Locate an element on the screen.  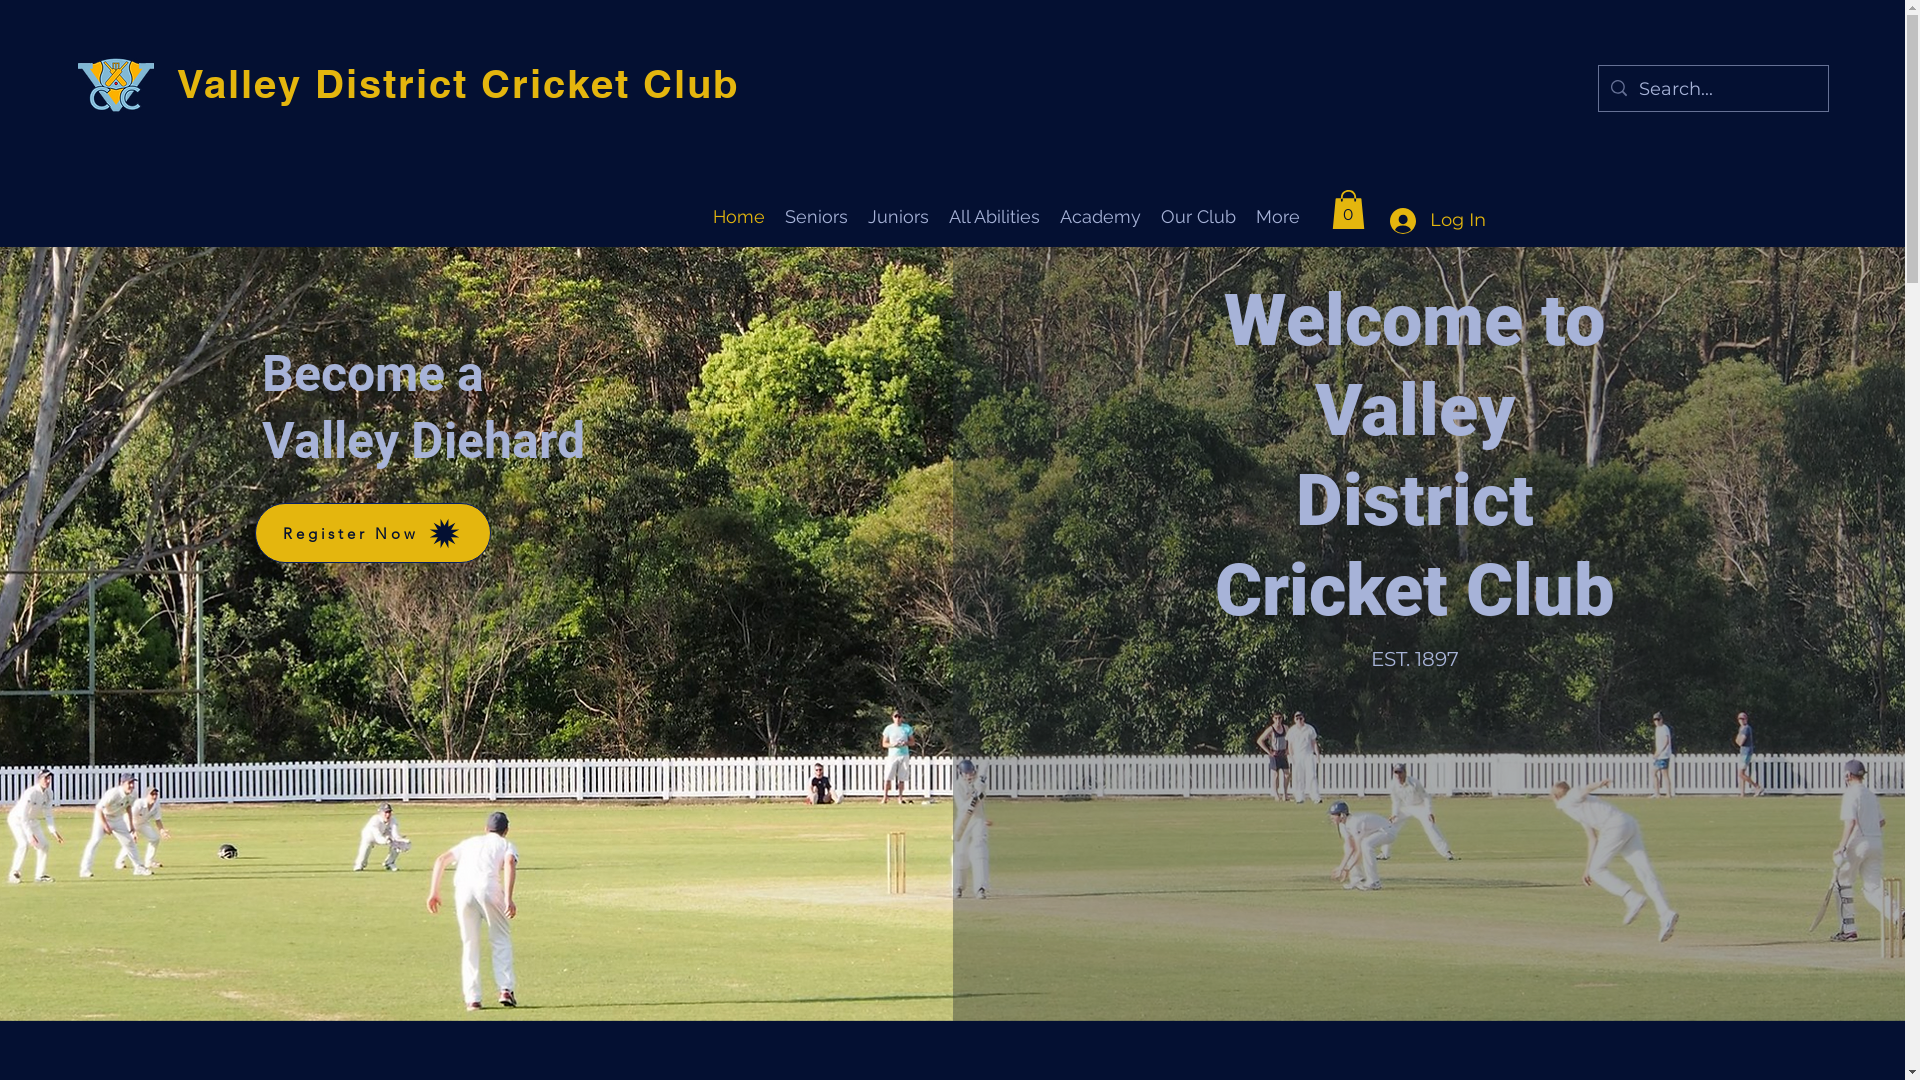
Juniors is located at coordinates (898, 215).